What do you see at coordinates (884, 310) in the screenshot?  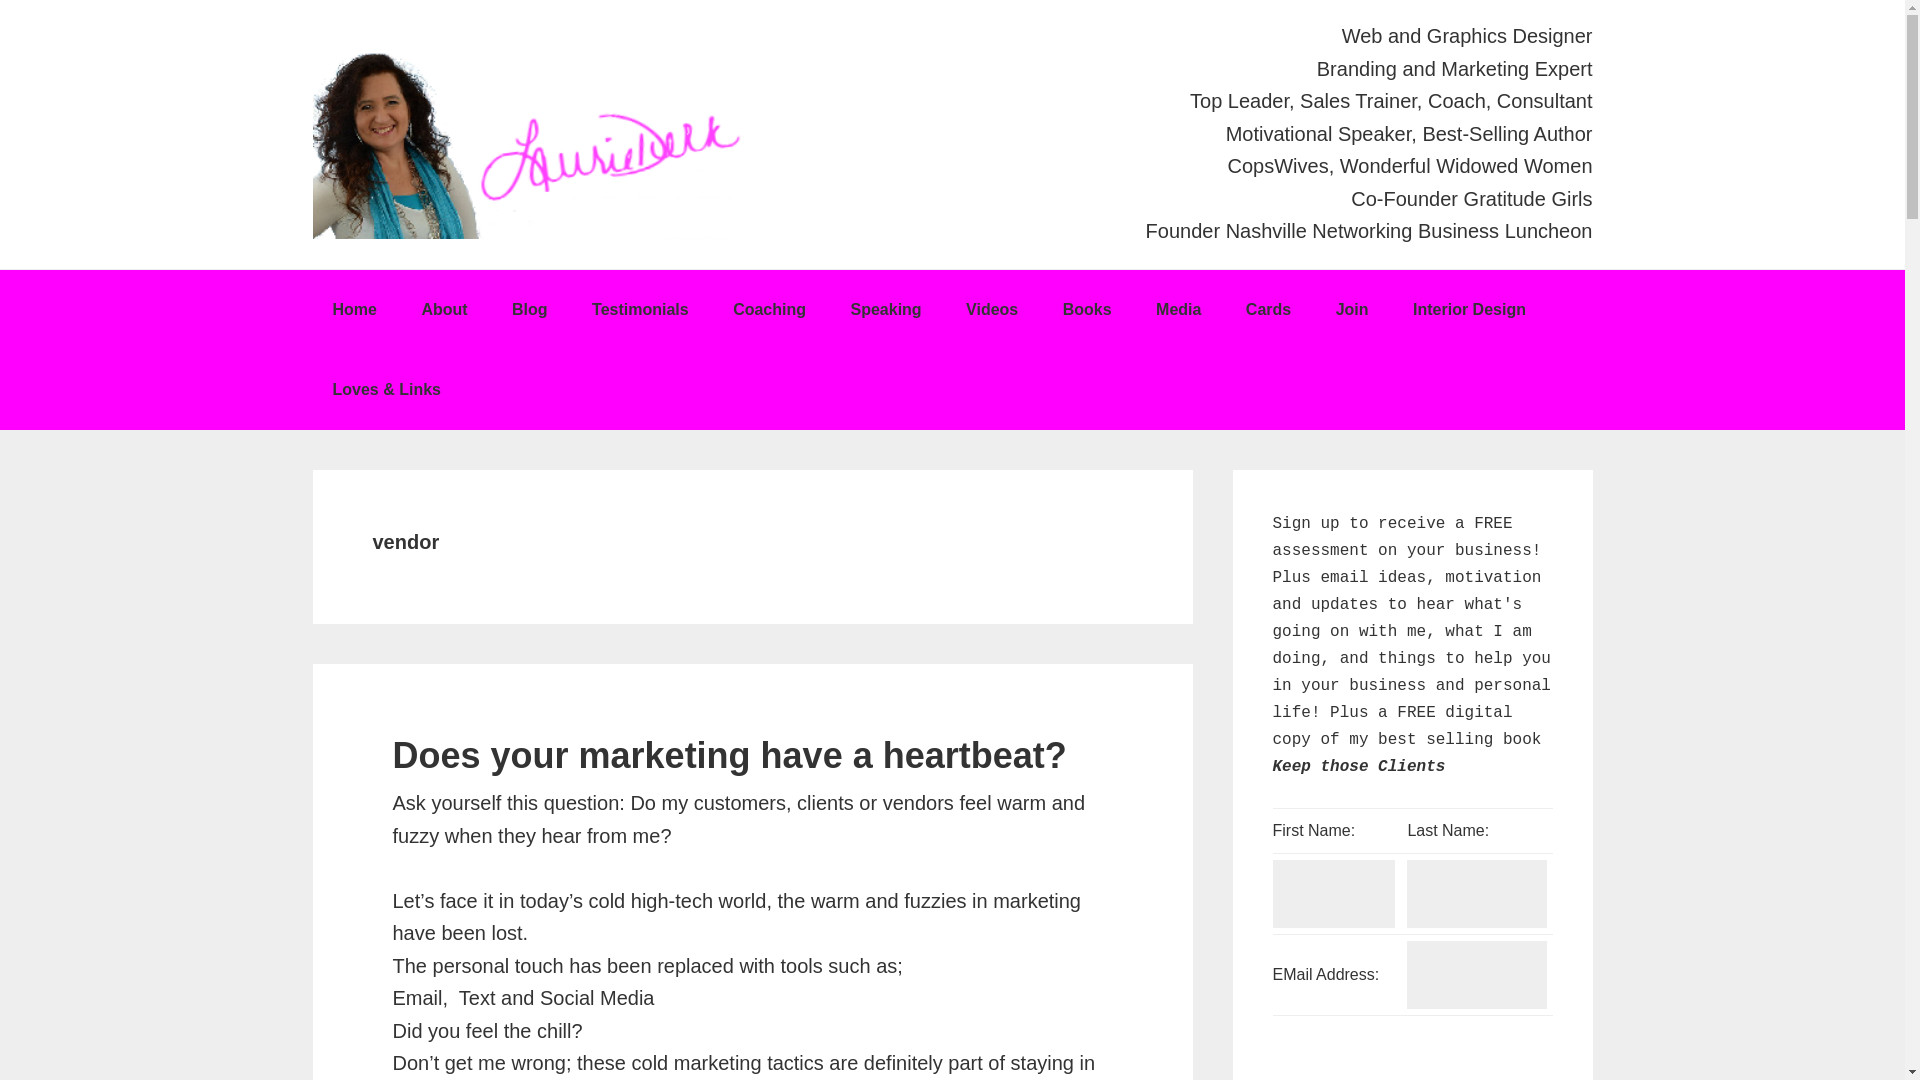 I see `Speaking` at bounding box center [884, 310].